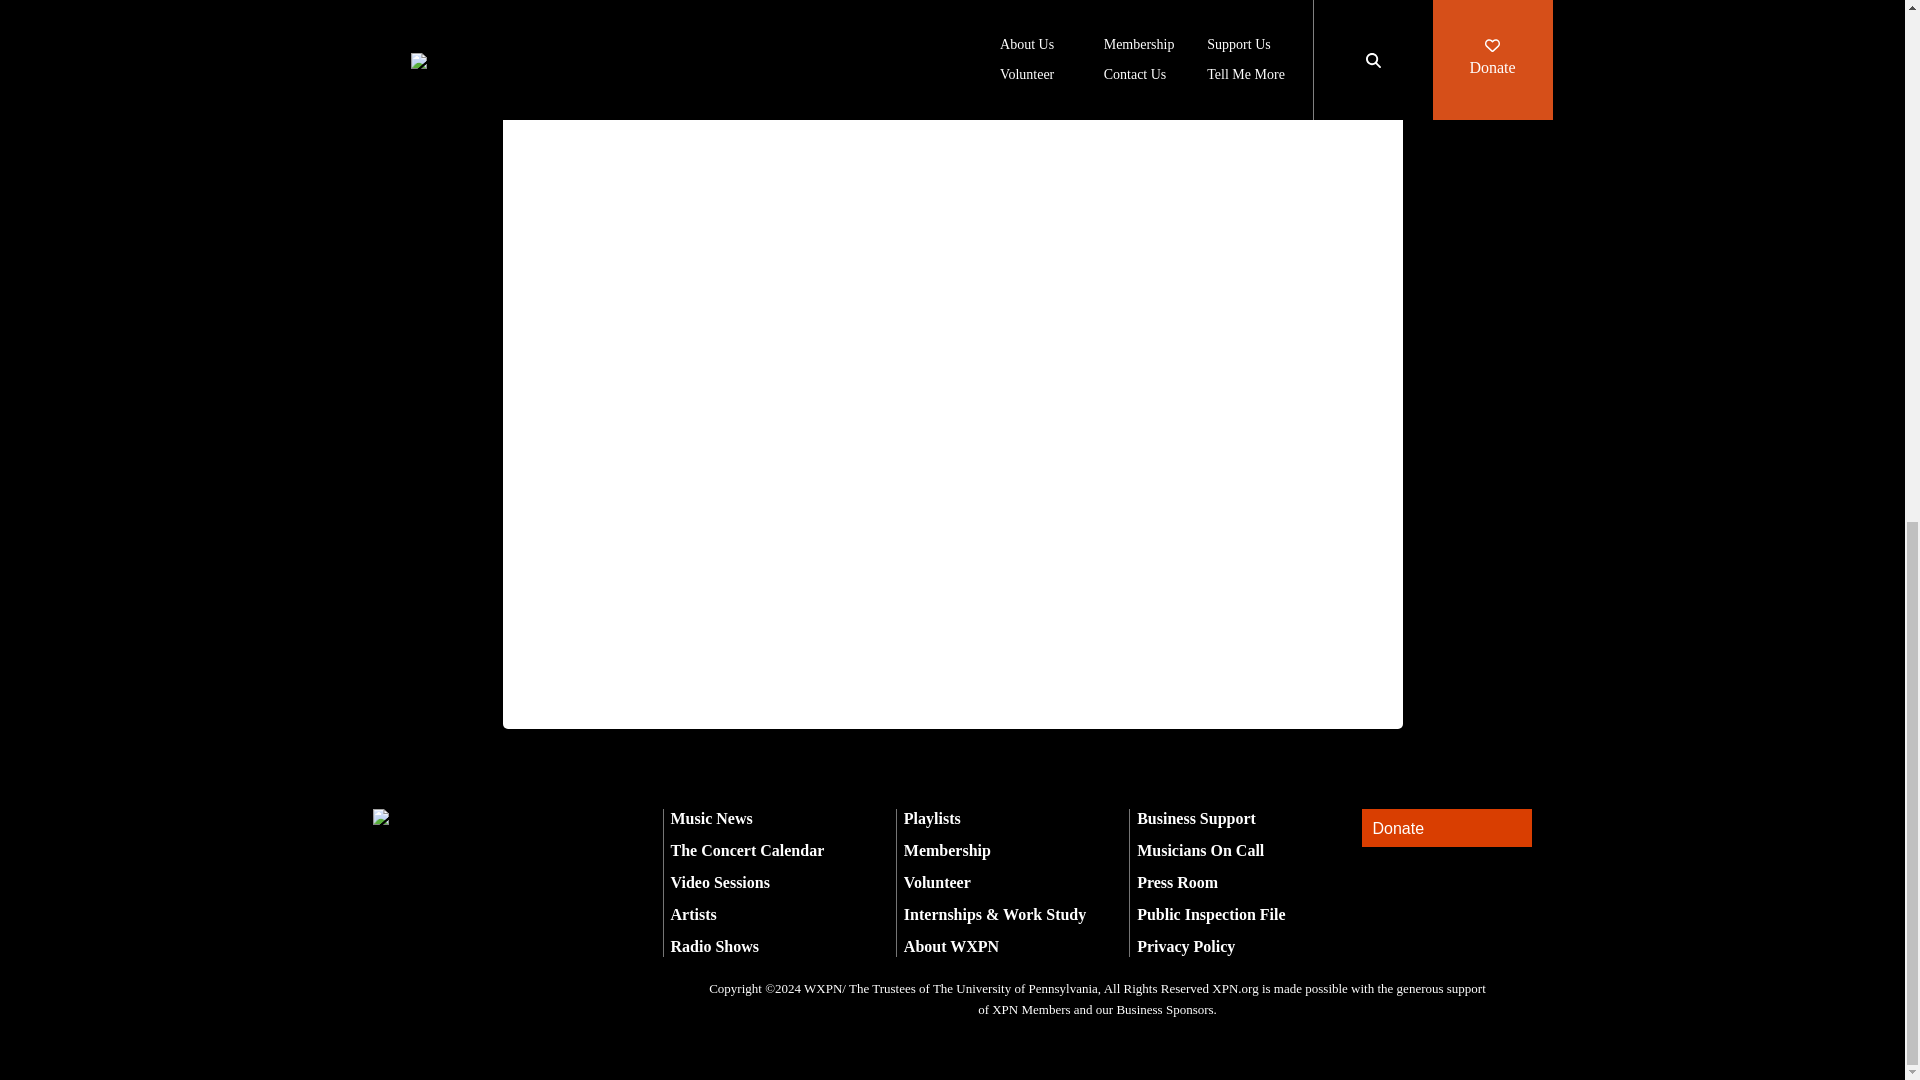 The width and height of the screenshot is (1920, 1080). Describe the element at coordinates (932, 818) in the screenshot. I see `Playlists` at that location.